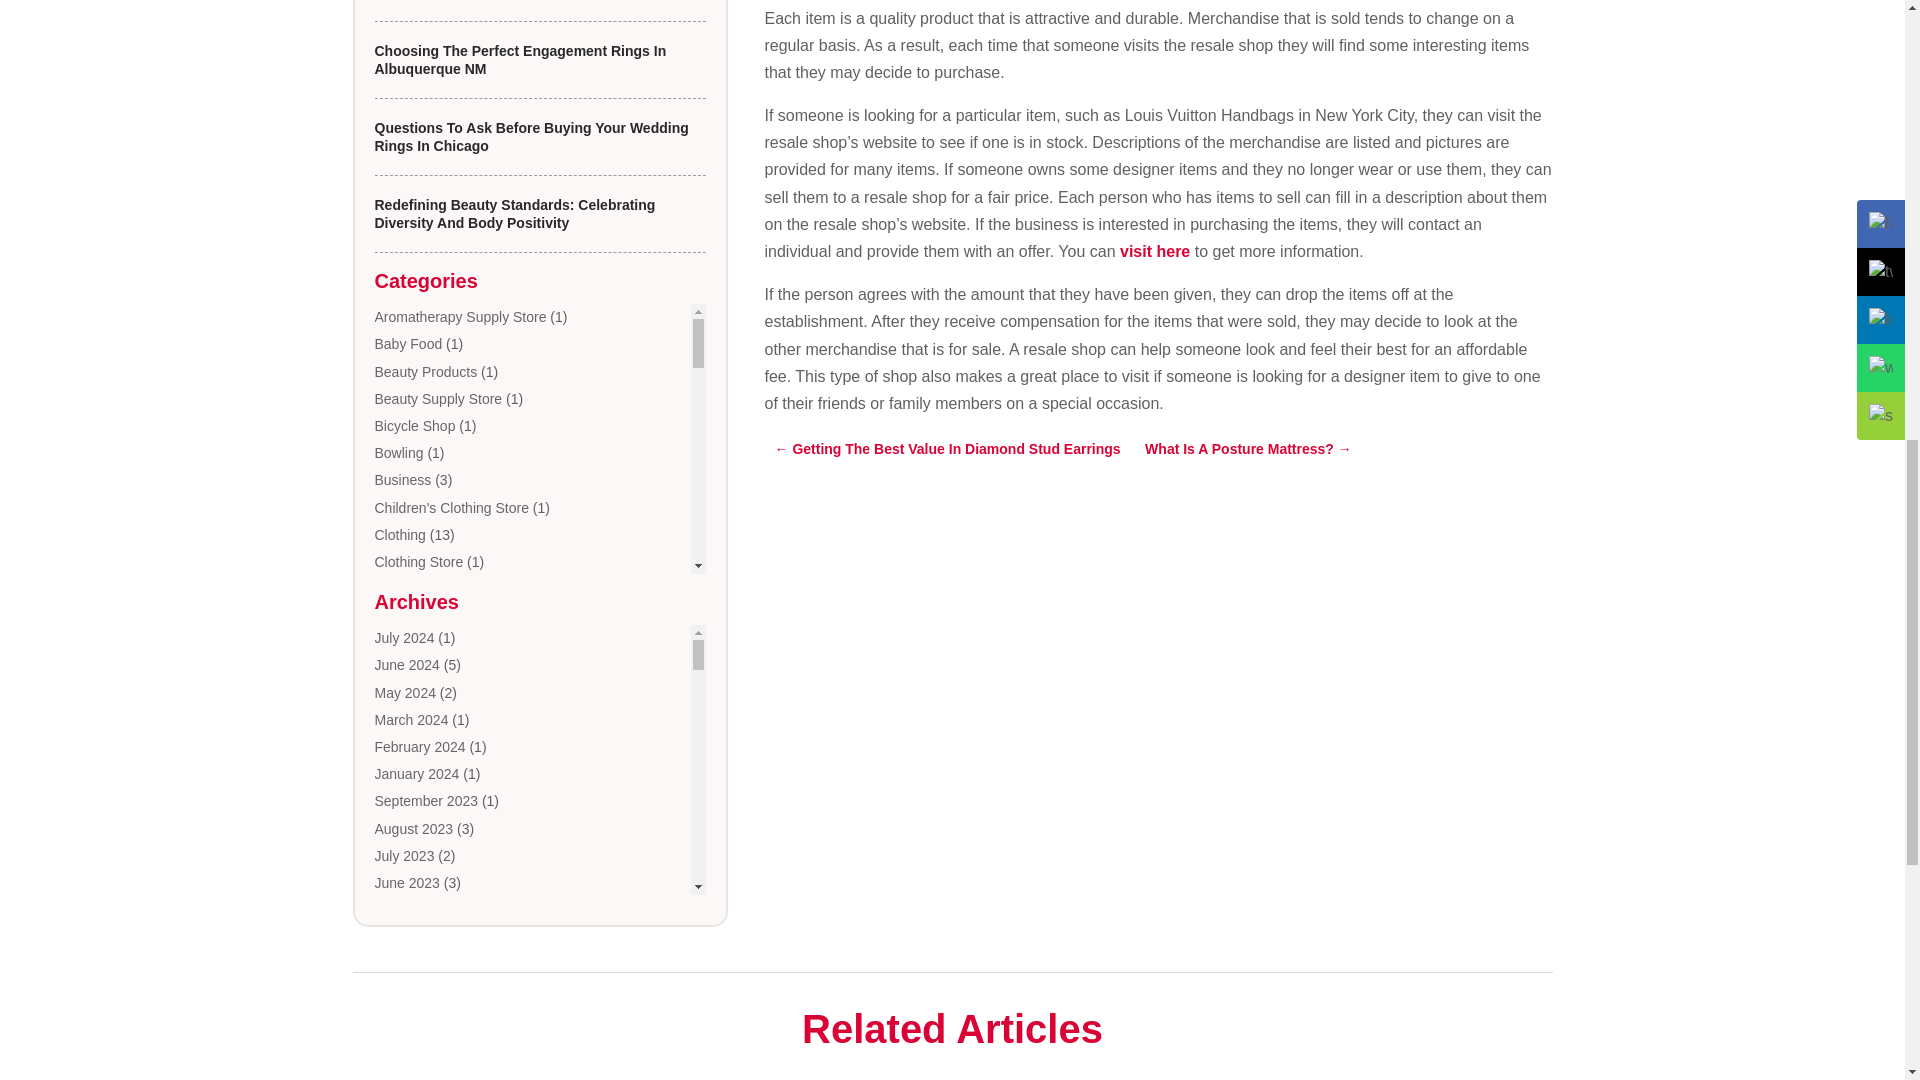 The height and width of the screenshot is (1080, 1920). Describe the element at coordinates (425, 643) in the screenshot. I see `Cosmetics Store` at that location.